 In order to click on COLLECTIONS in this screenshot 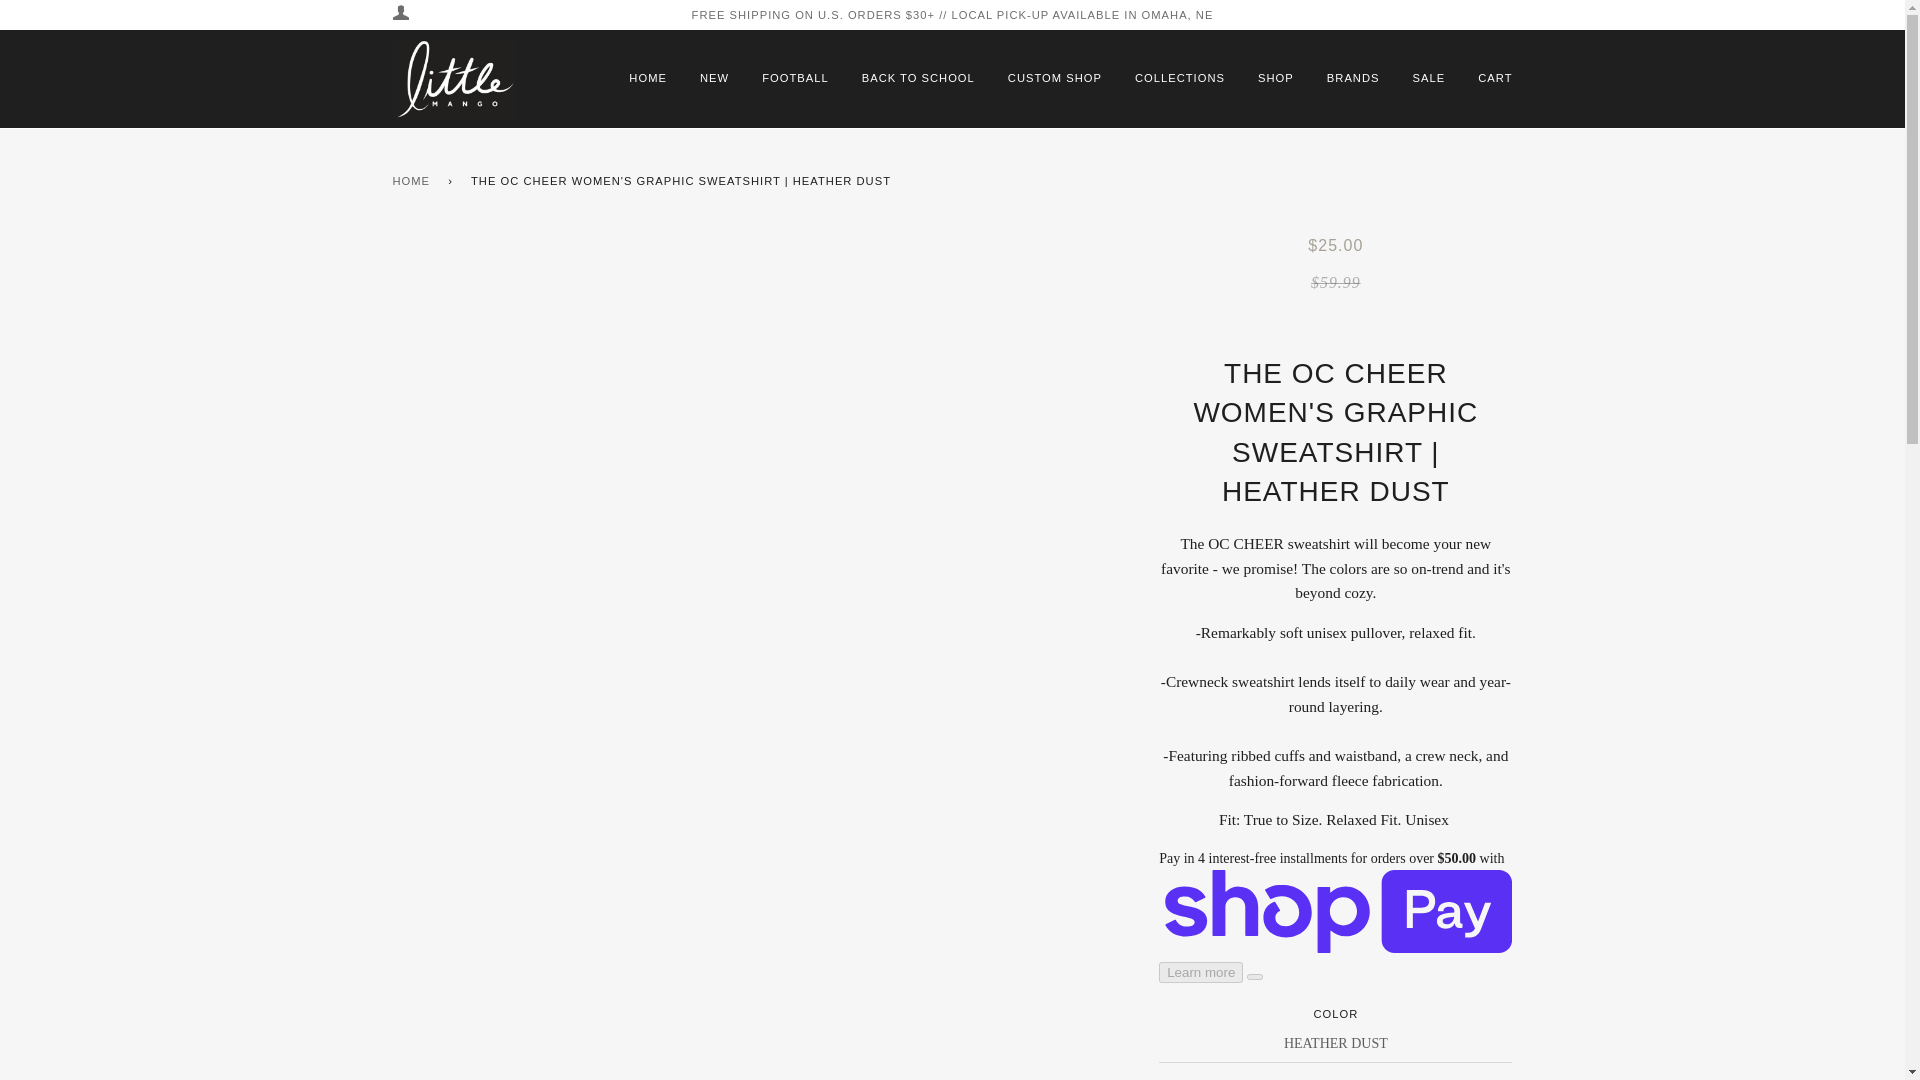, I will do `click(1179, 79)`.